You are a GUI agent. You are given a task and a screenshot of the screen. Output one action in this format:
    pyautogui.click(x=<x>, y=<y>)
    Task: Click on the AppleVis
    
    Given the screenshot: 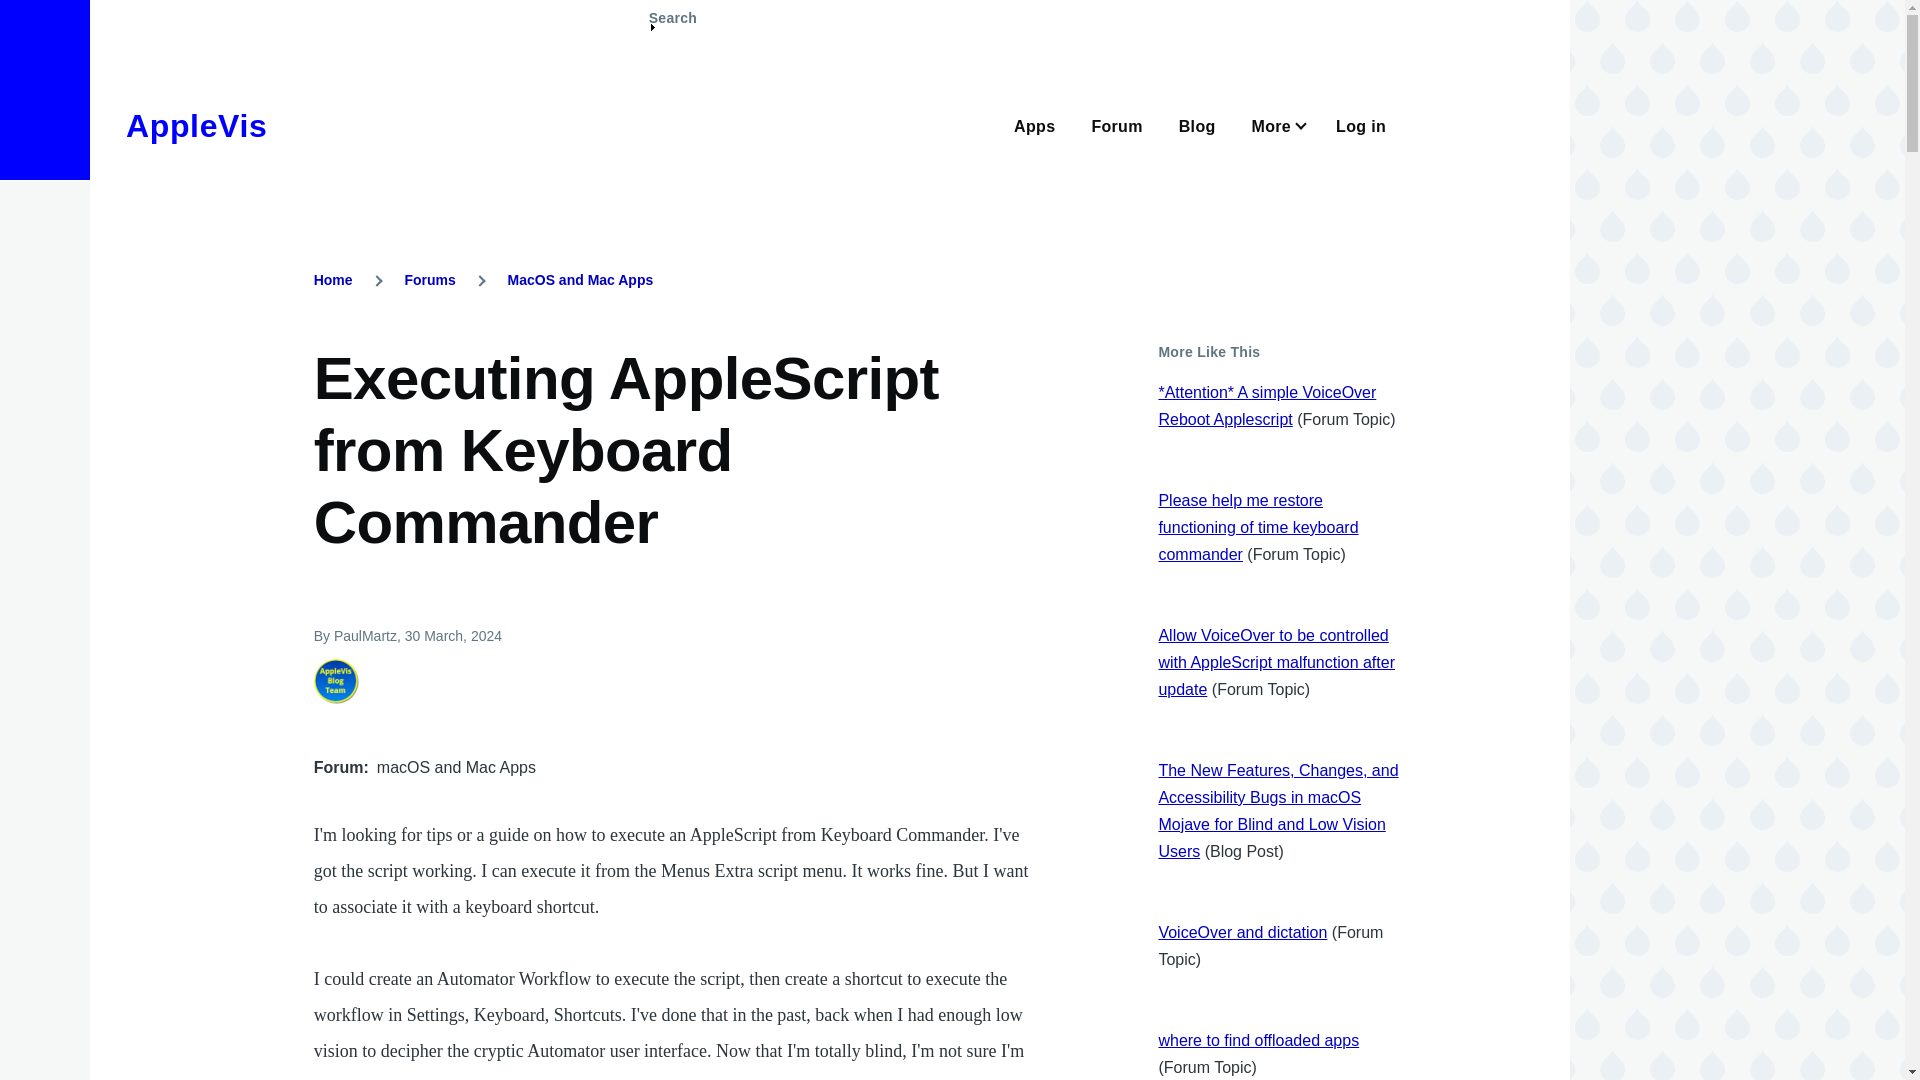 What is the action you would take?
    pyautogui.click(x=196, y=126)
    